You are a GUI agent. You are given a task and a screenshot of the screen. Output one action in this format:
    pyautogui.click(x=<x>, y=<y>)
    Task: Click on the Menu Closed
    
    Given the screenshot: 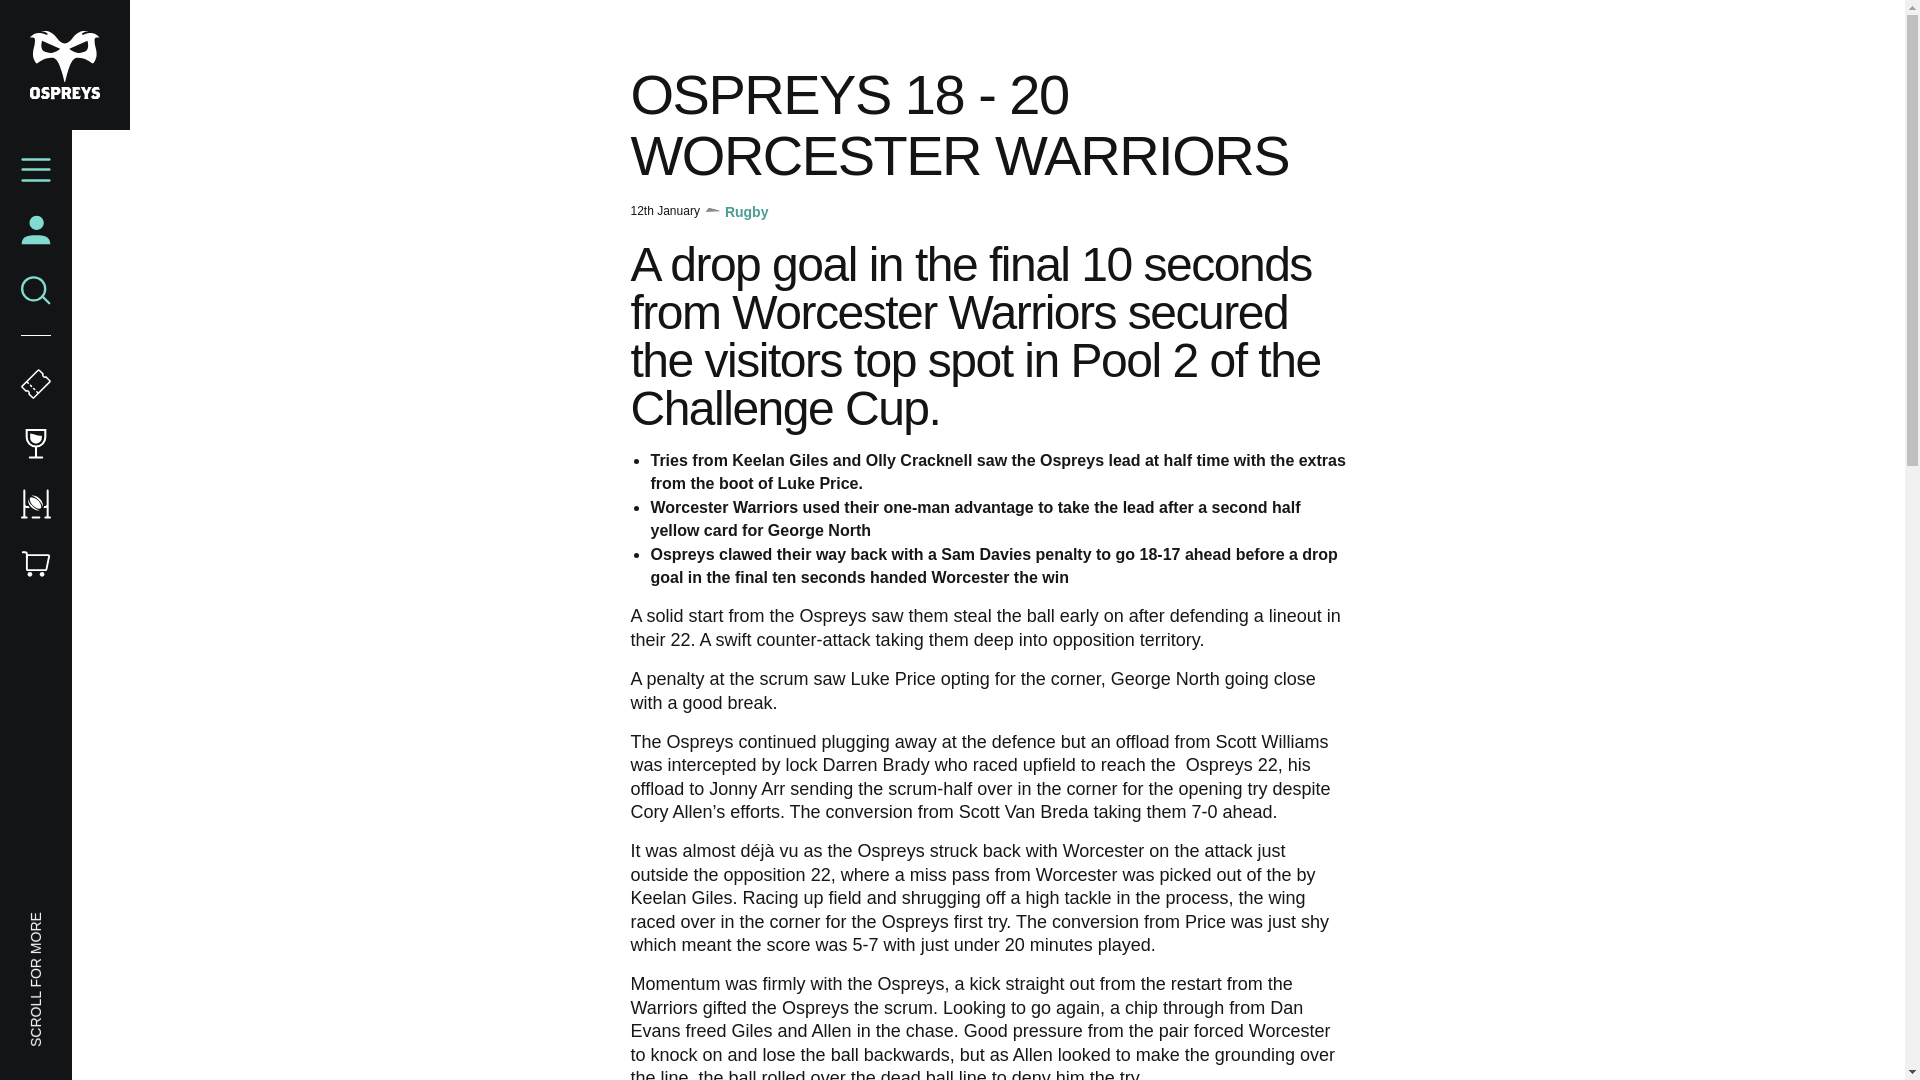 What is the action you would take?
    pyautogui.click(x=36, y=170)
    